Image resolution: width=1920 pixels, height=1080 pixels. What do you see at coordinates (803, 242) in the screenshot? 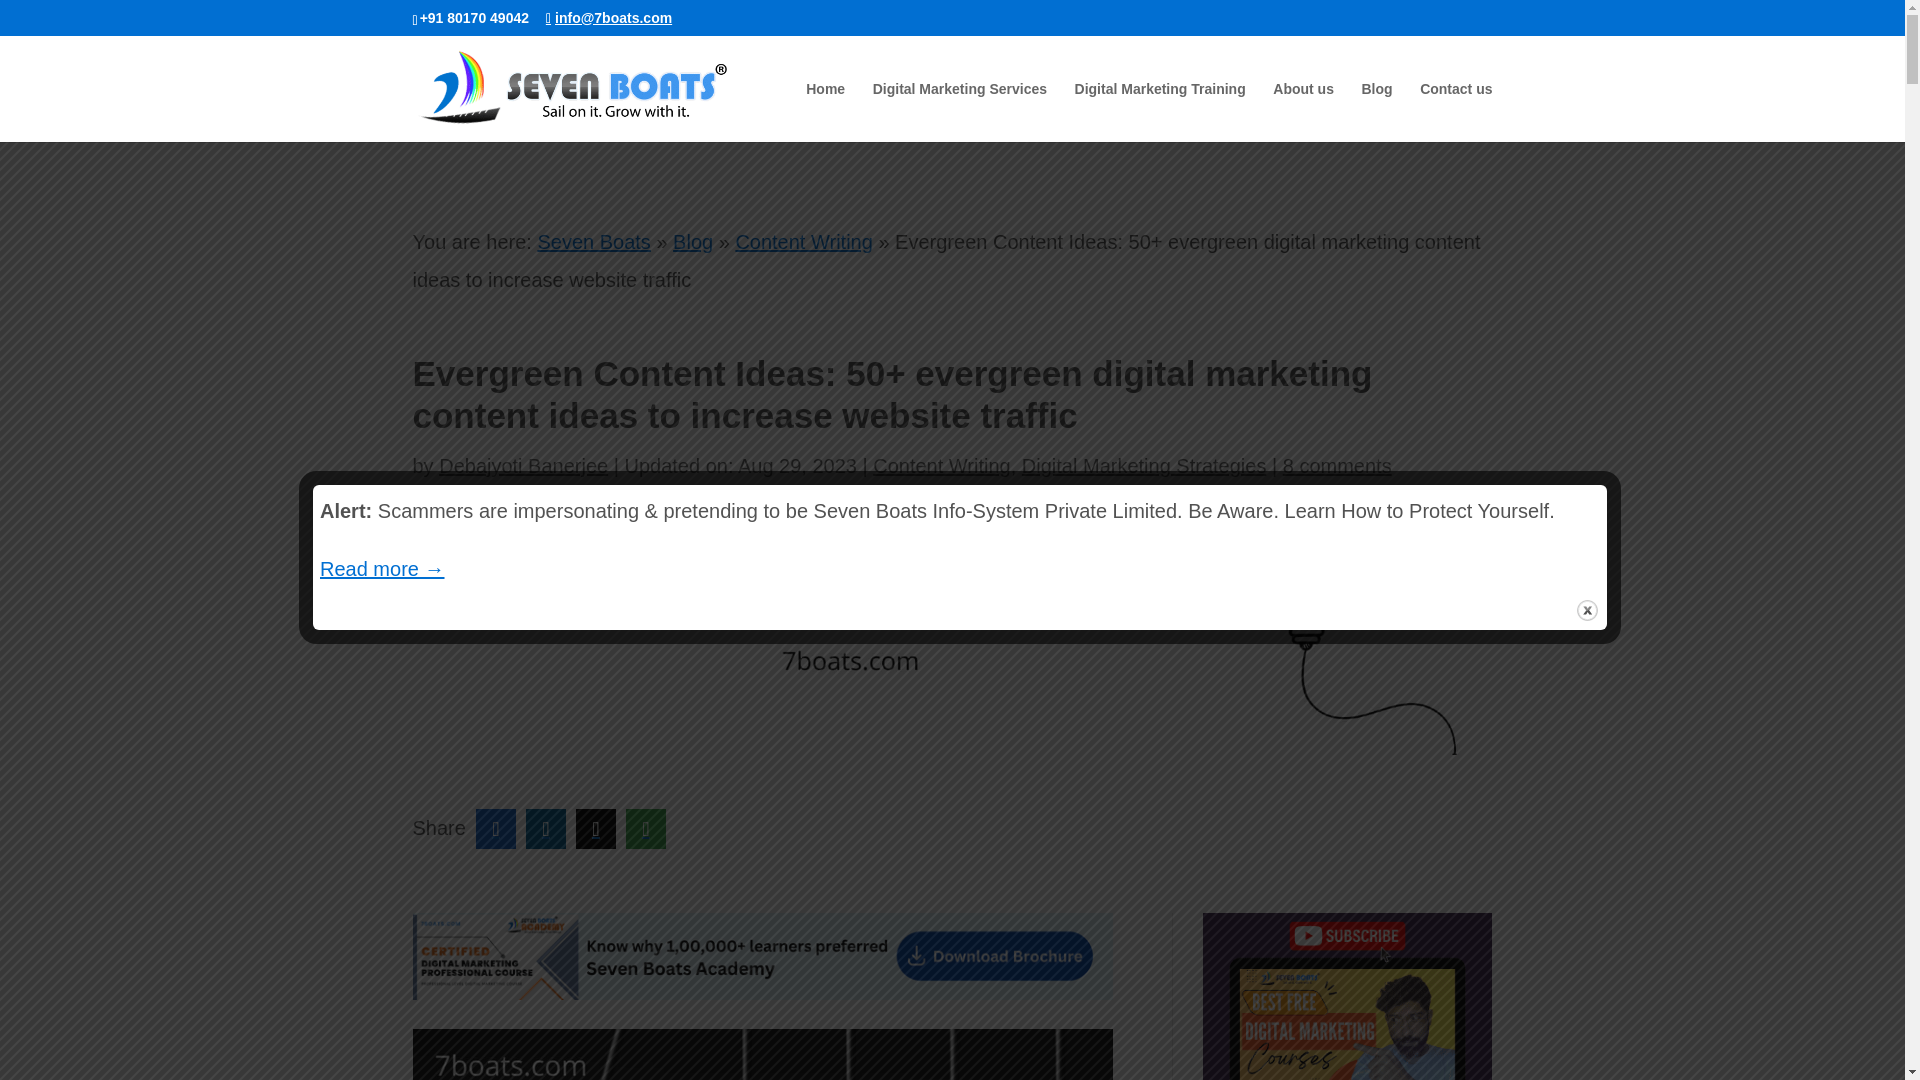
I see `Content Writing` at bounding box center [803, 242].